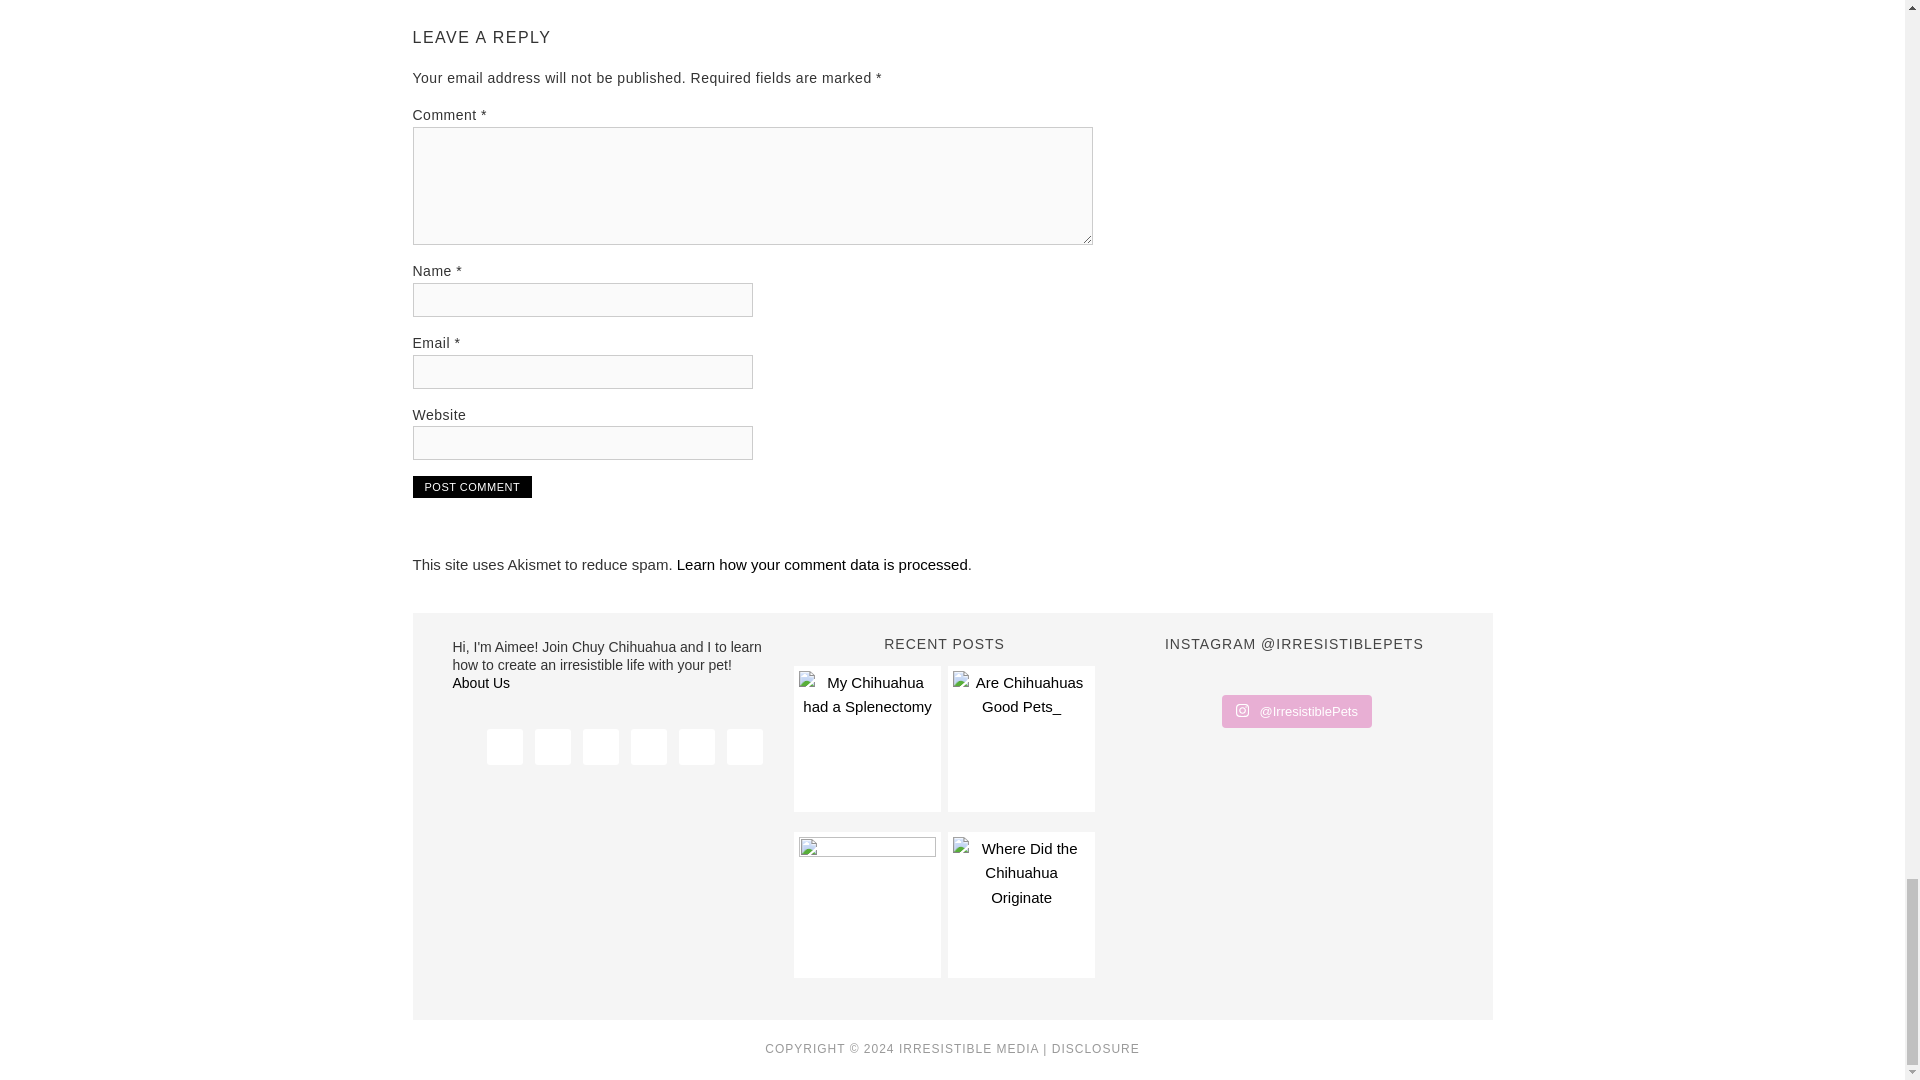 This screenshot has width=1920, height=1080. What do you see at coordinates (1020, 737) in the screenshot?
I see `Are Chihuahuas Good Pets?` at bounding box center [1020, 737].